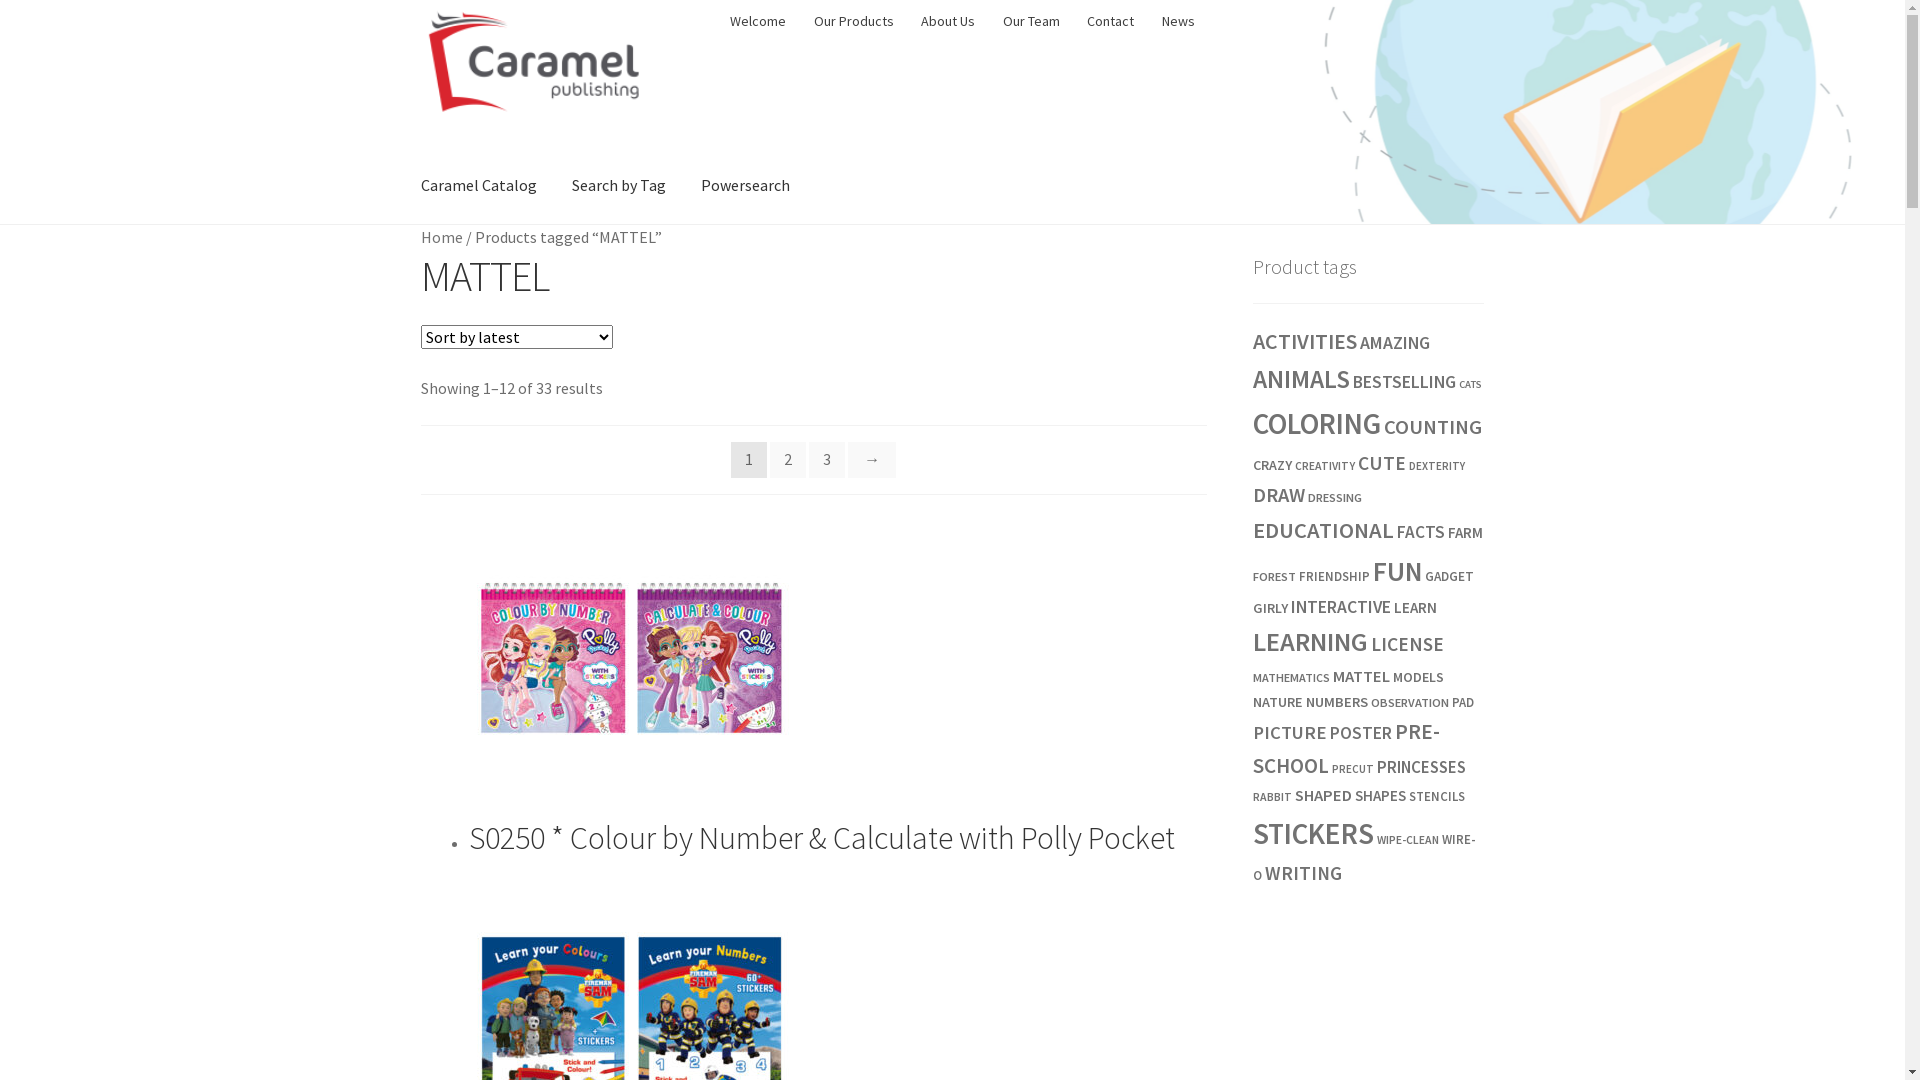  Describe the element at coordinates (1324, 796) in the screenshot. I see `SHAPED` at that location.